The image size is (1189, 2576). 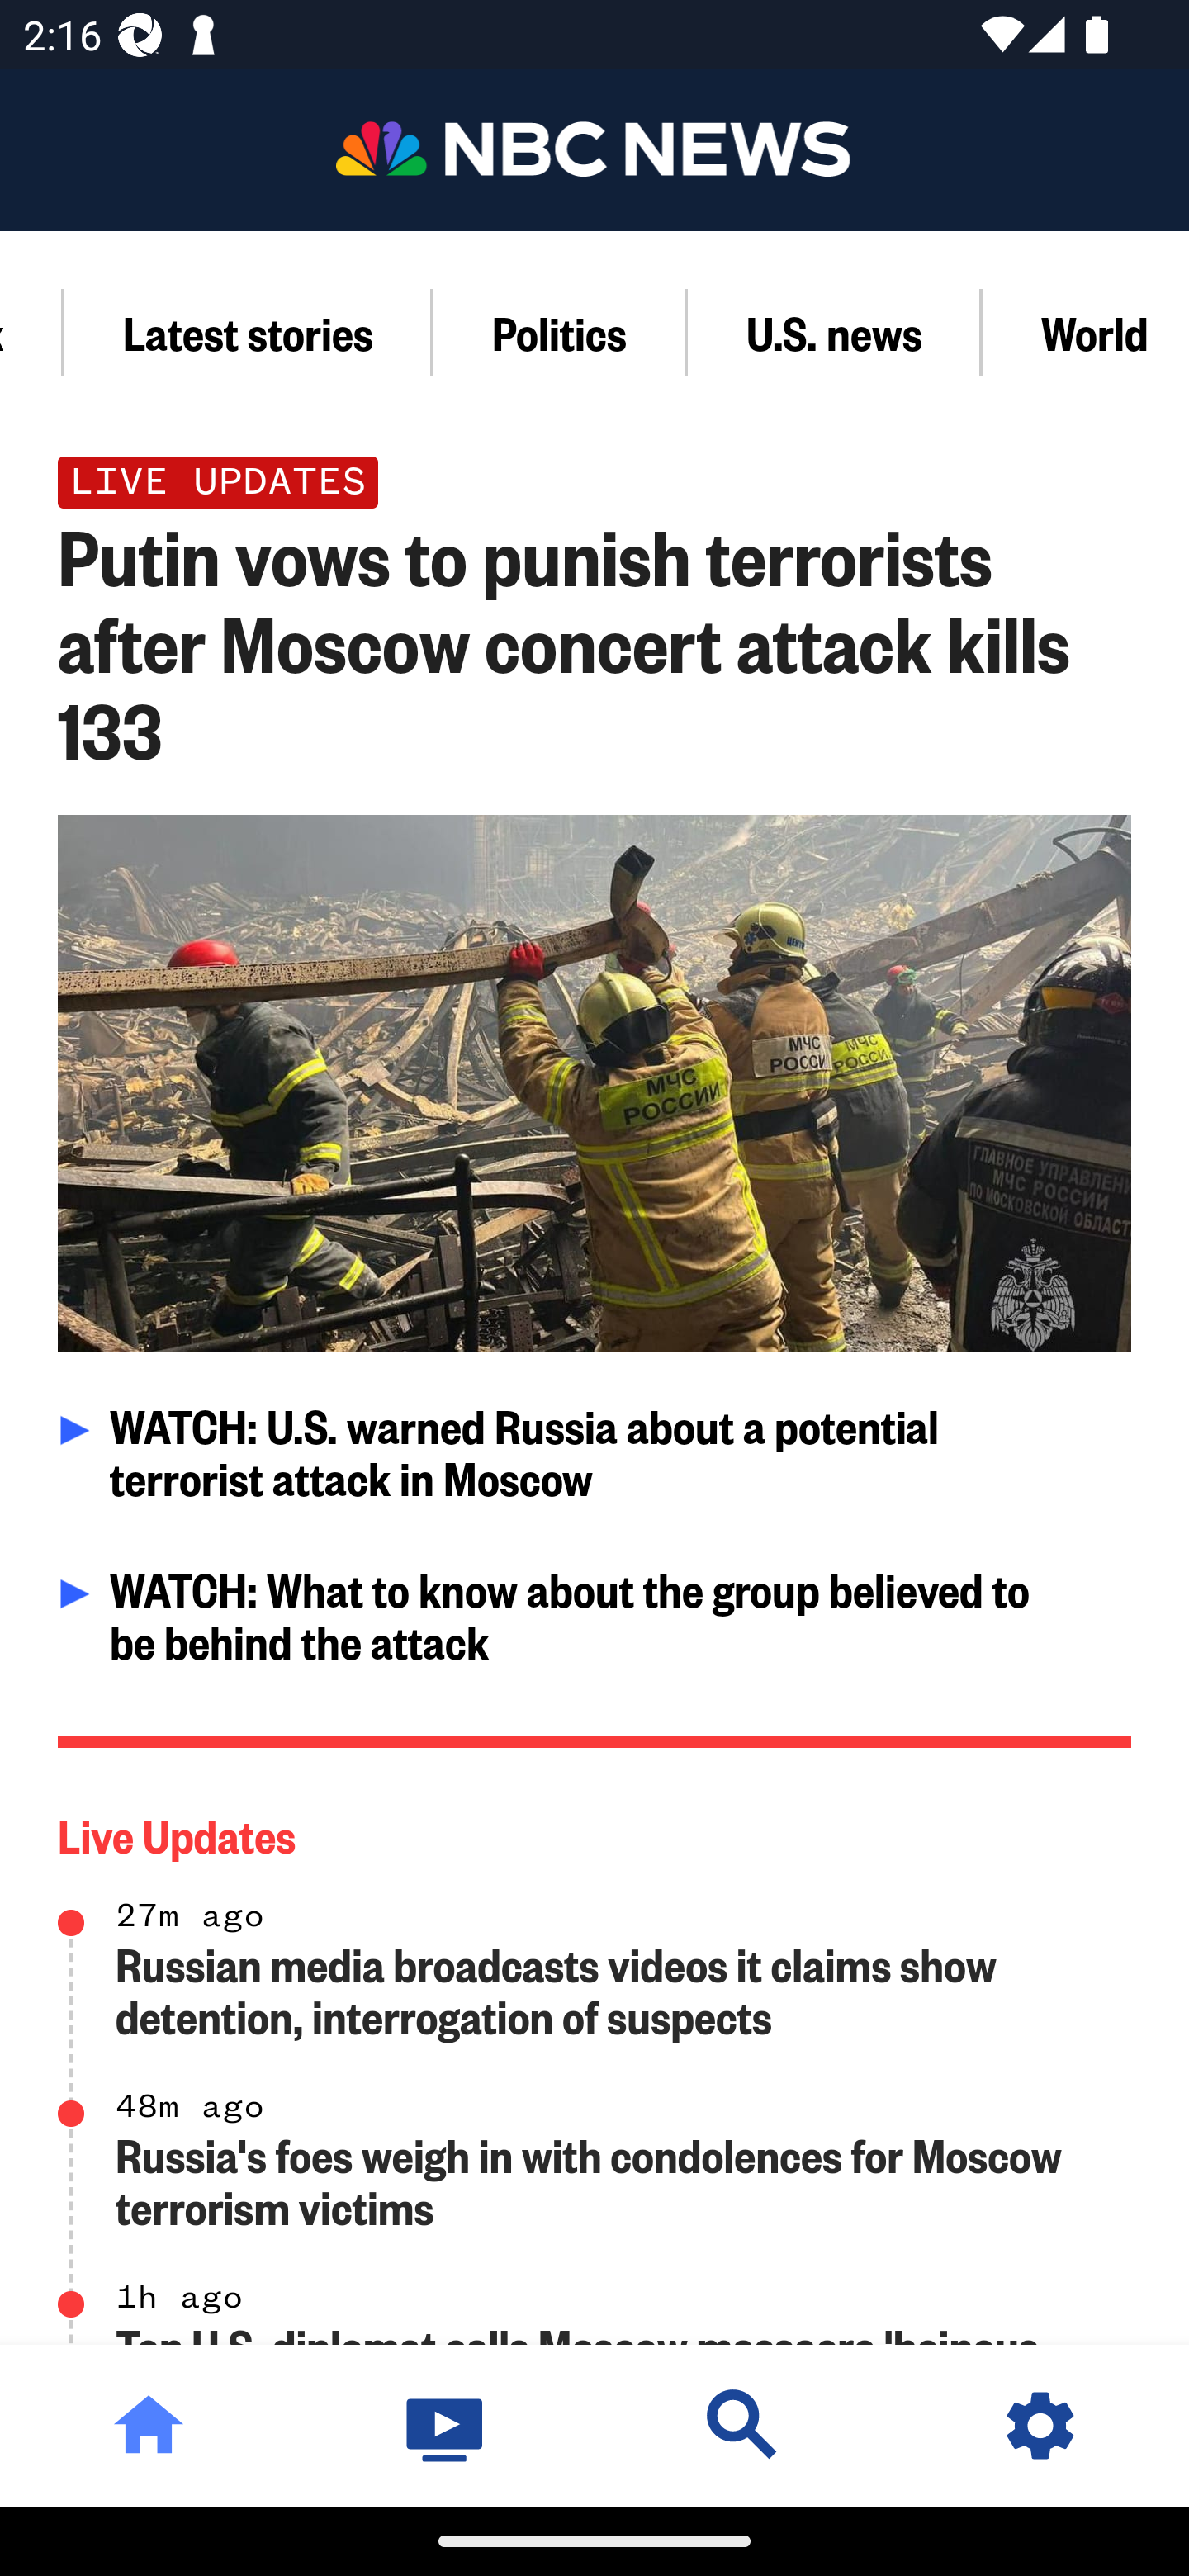 I want to click on U.S. news Section,U.S. news, so click(x=834, y=332).